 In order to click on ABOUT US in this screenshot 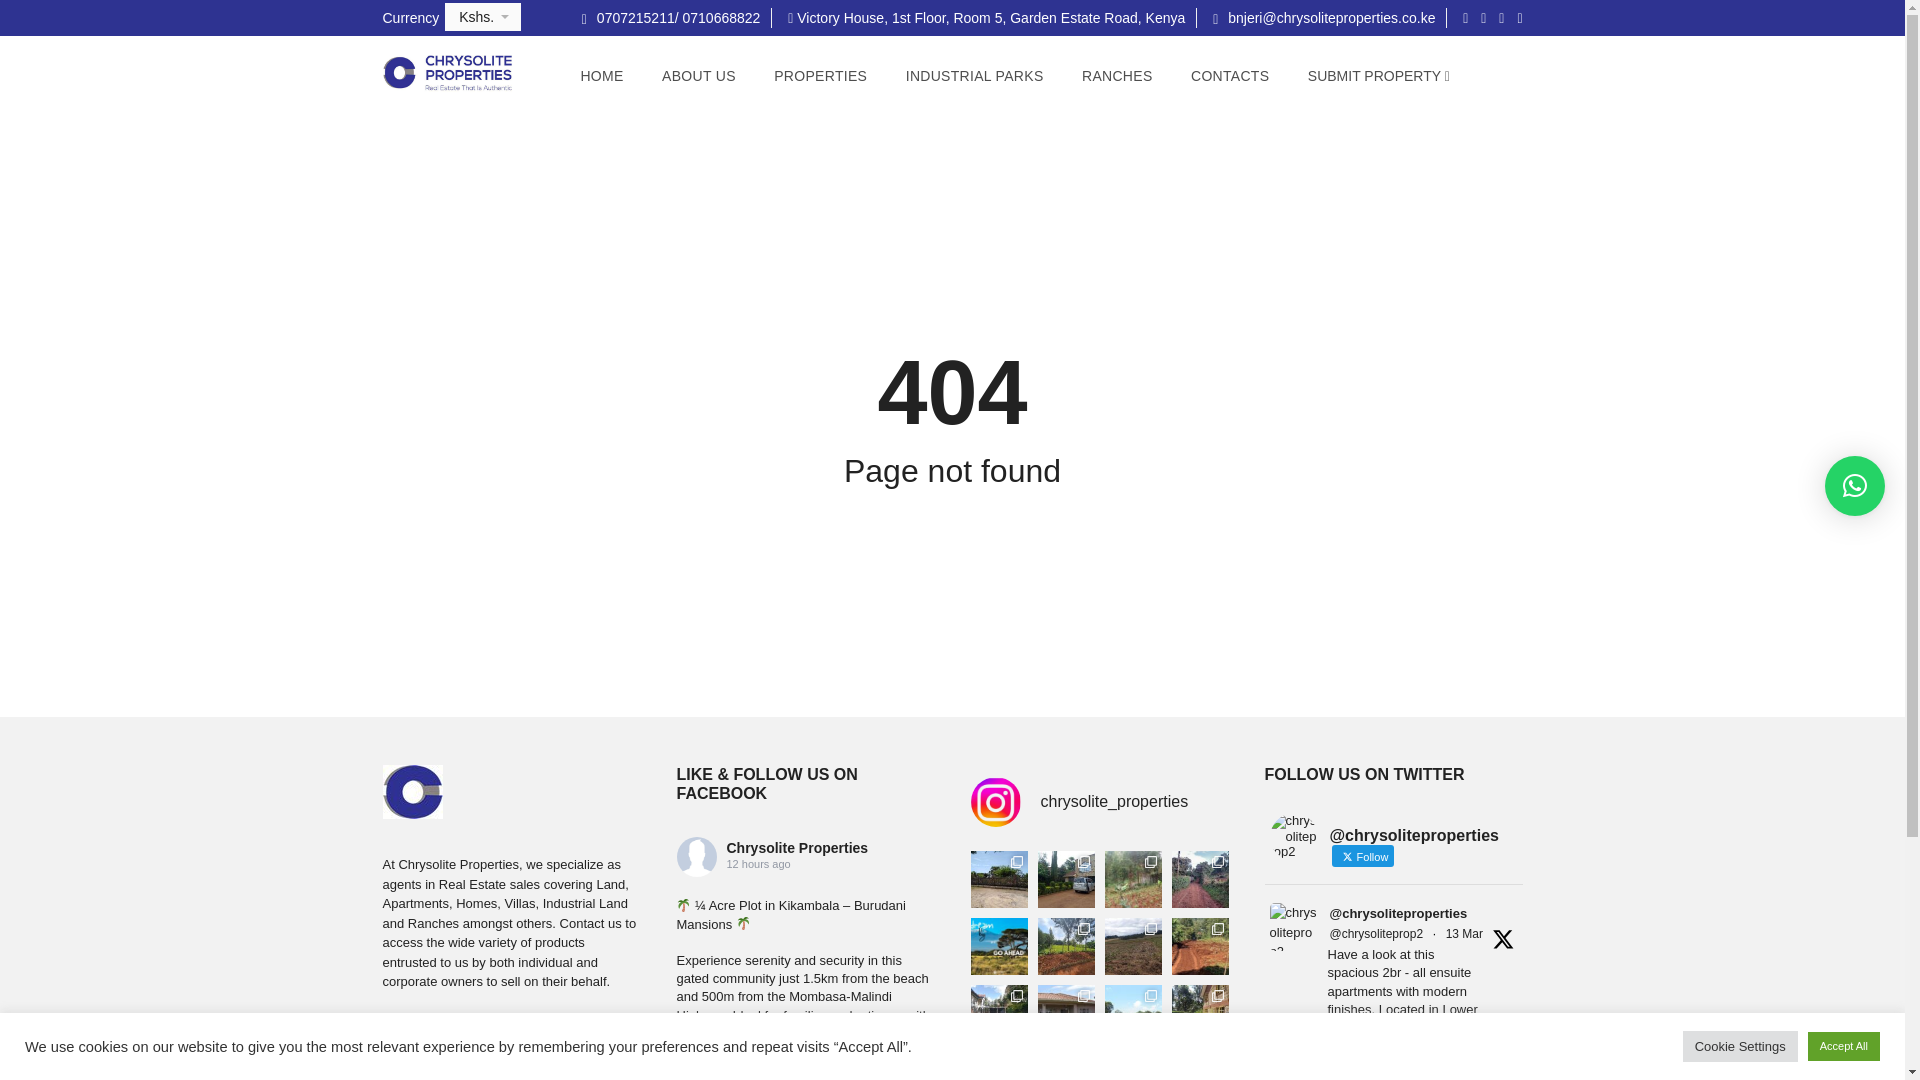, I will do `click(698, 76)`.